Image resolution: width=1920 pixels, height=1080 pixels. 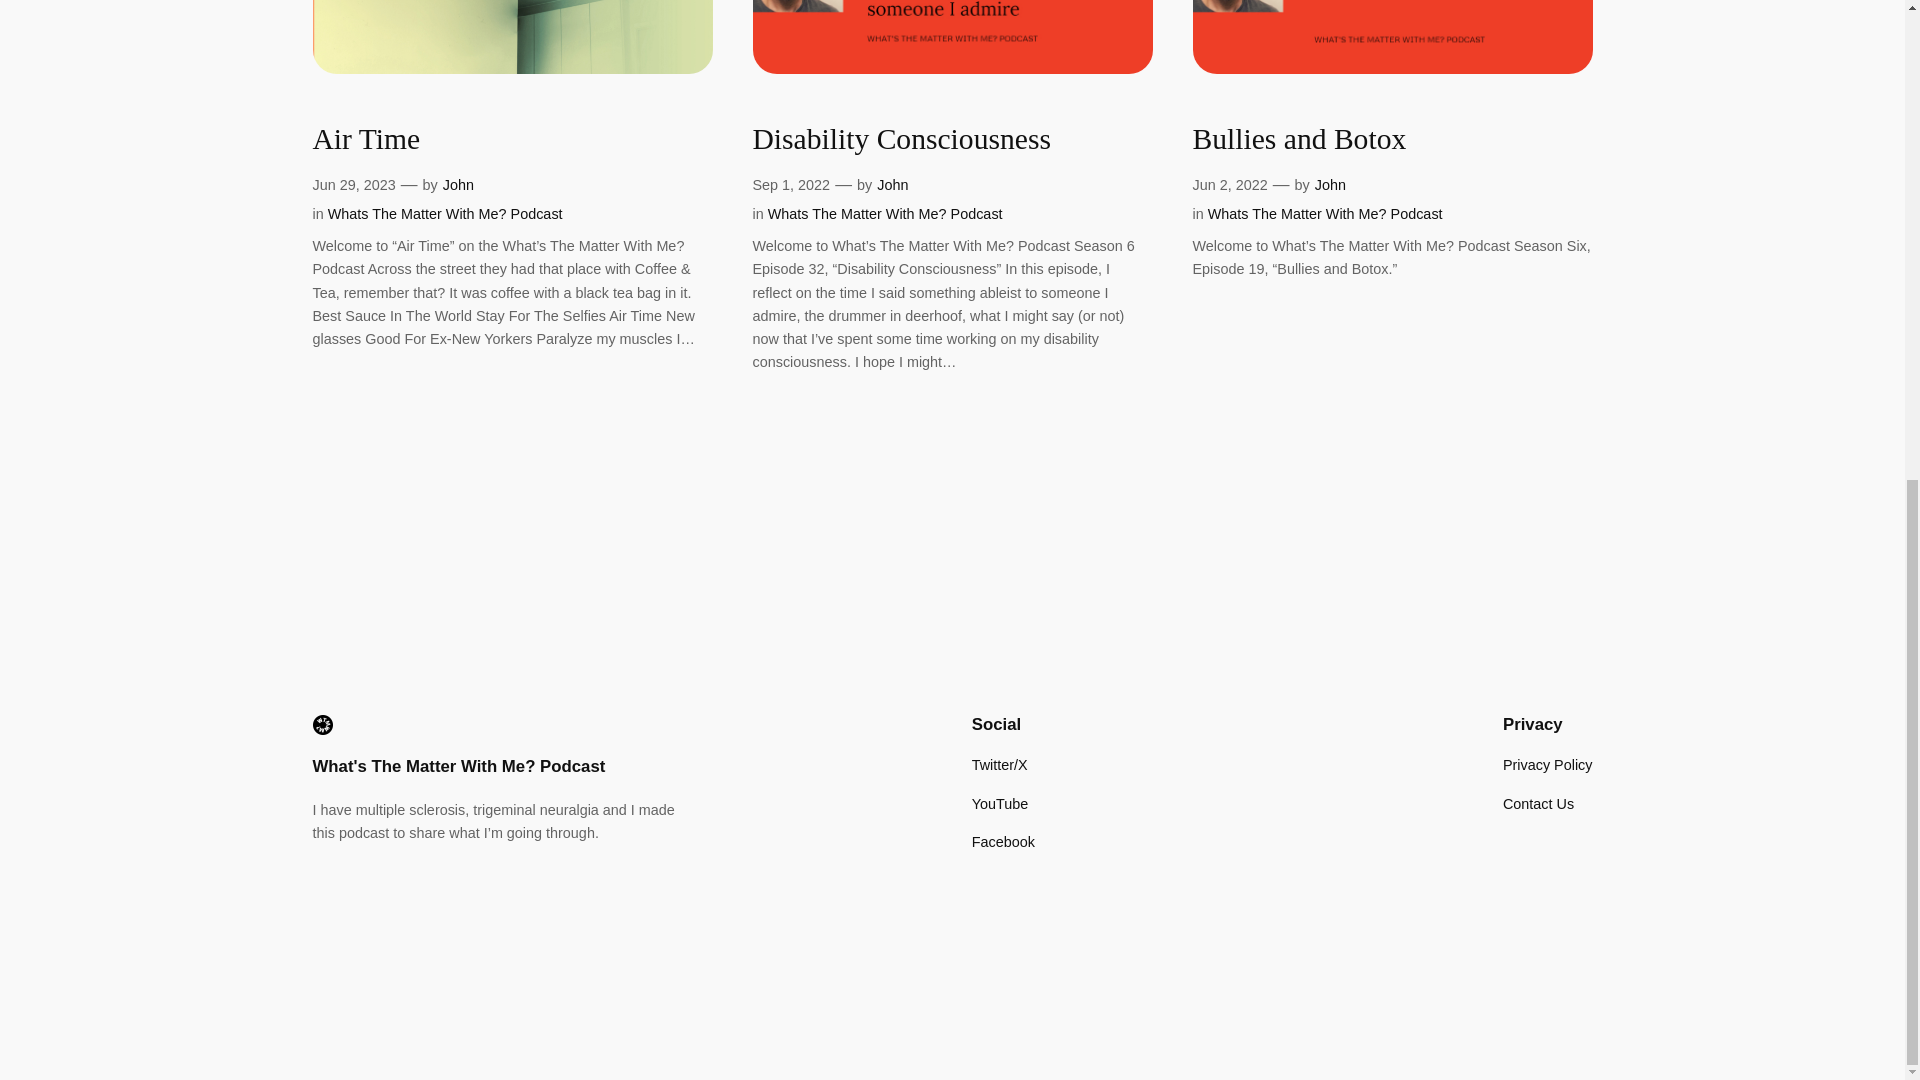 I want to click on Whats The Matter With Me? Podcast, so click(x=1325, y=214).